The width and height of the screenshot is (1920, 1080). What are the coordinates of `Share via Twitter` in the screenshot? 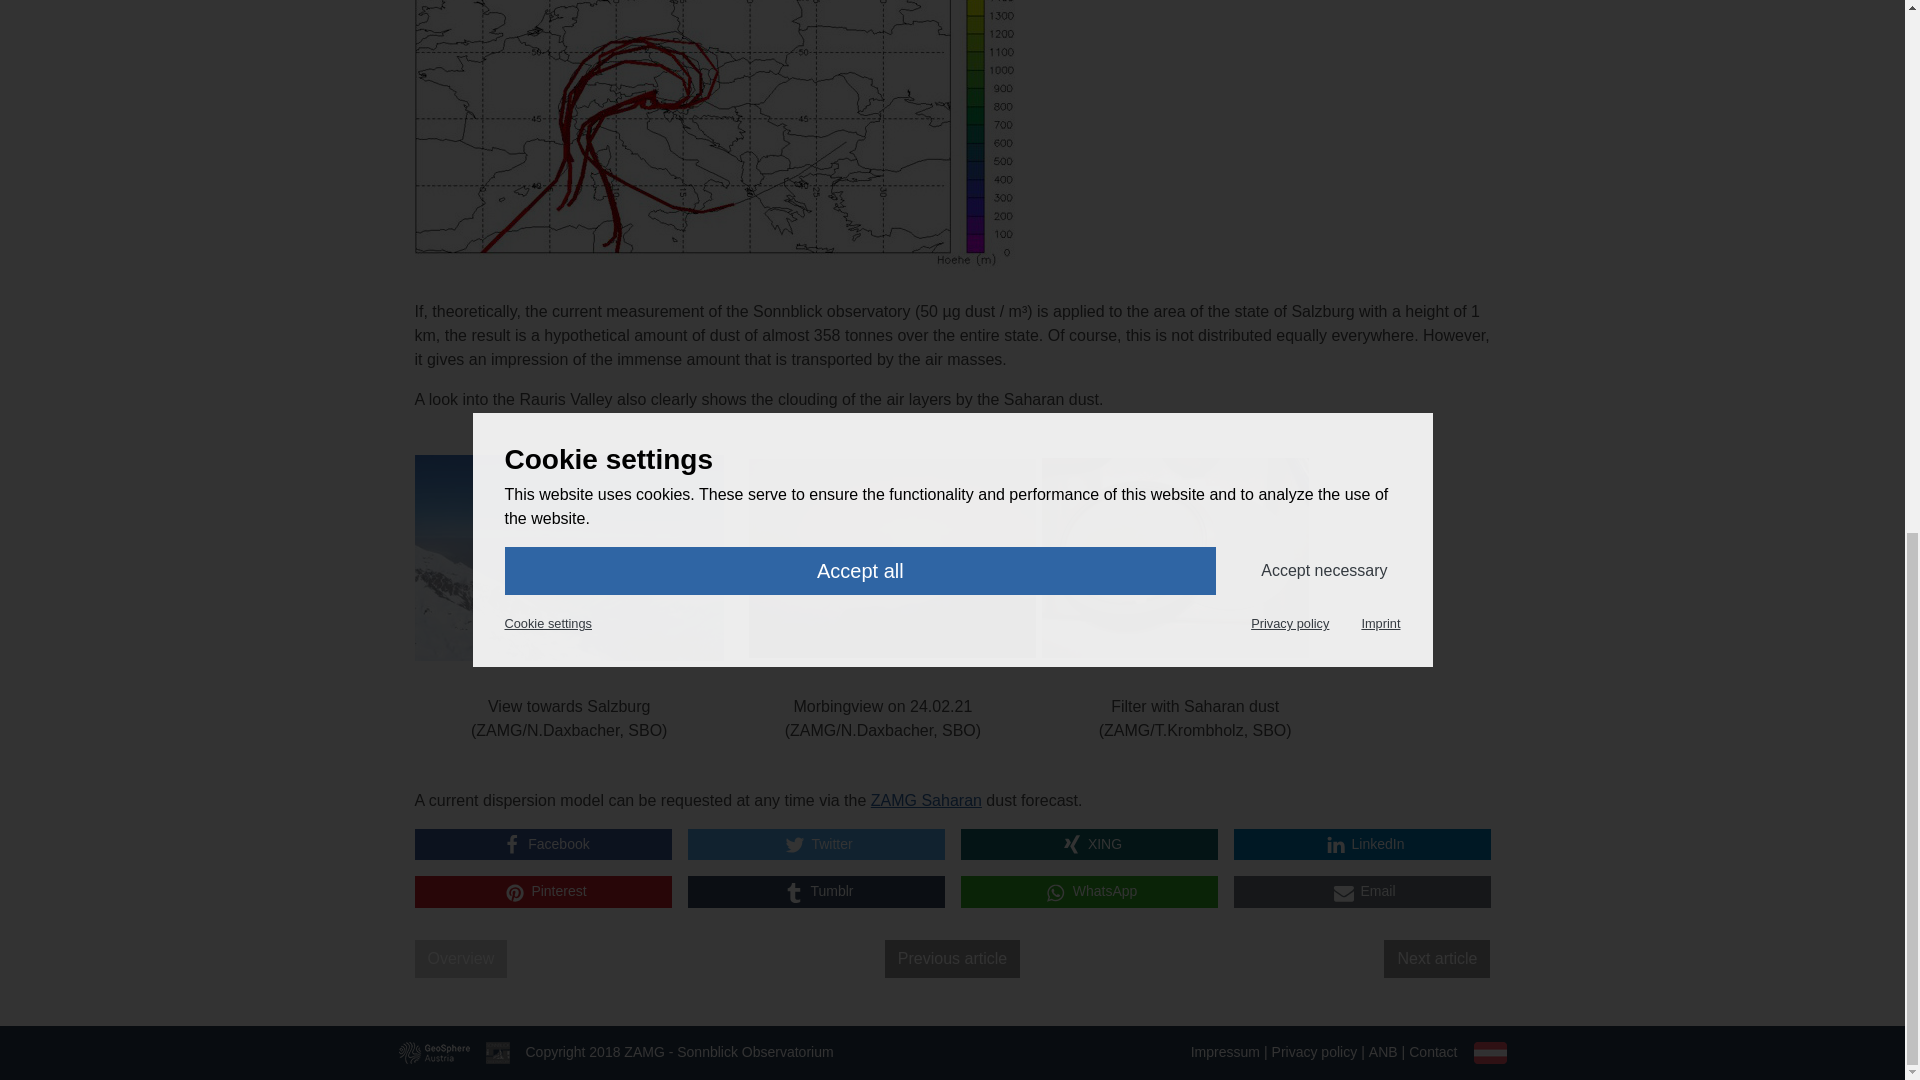 It's located at (816, 844).